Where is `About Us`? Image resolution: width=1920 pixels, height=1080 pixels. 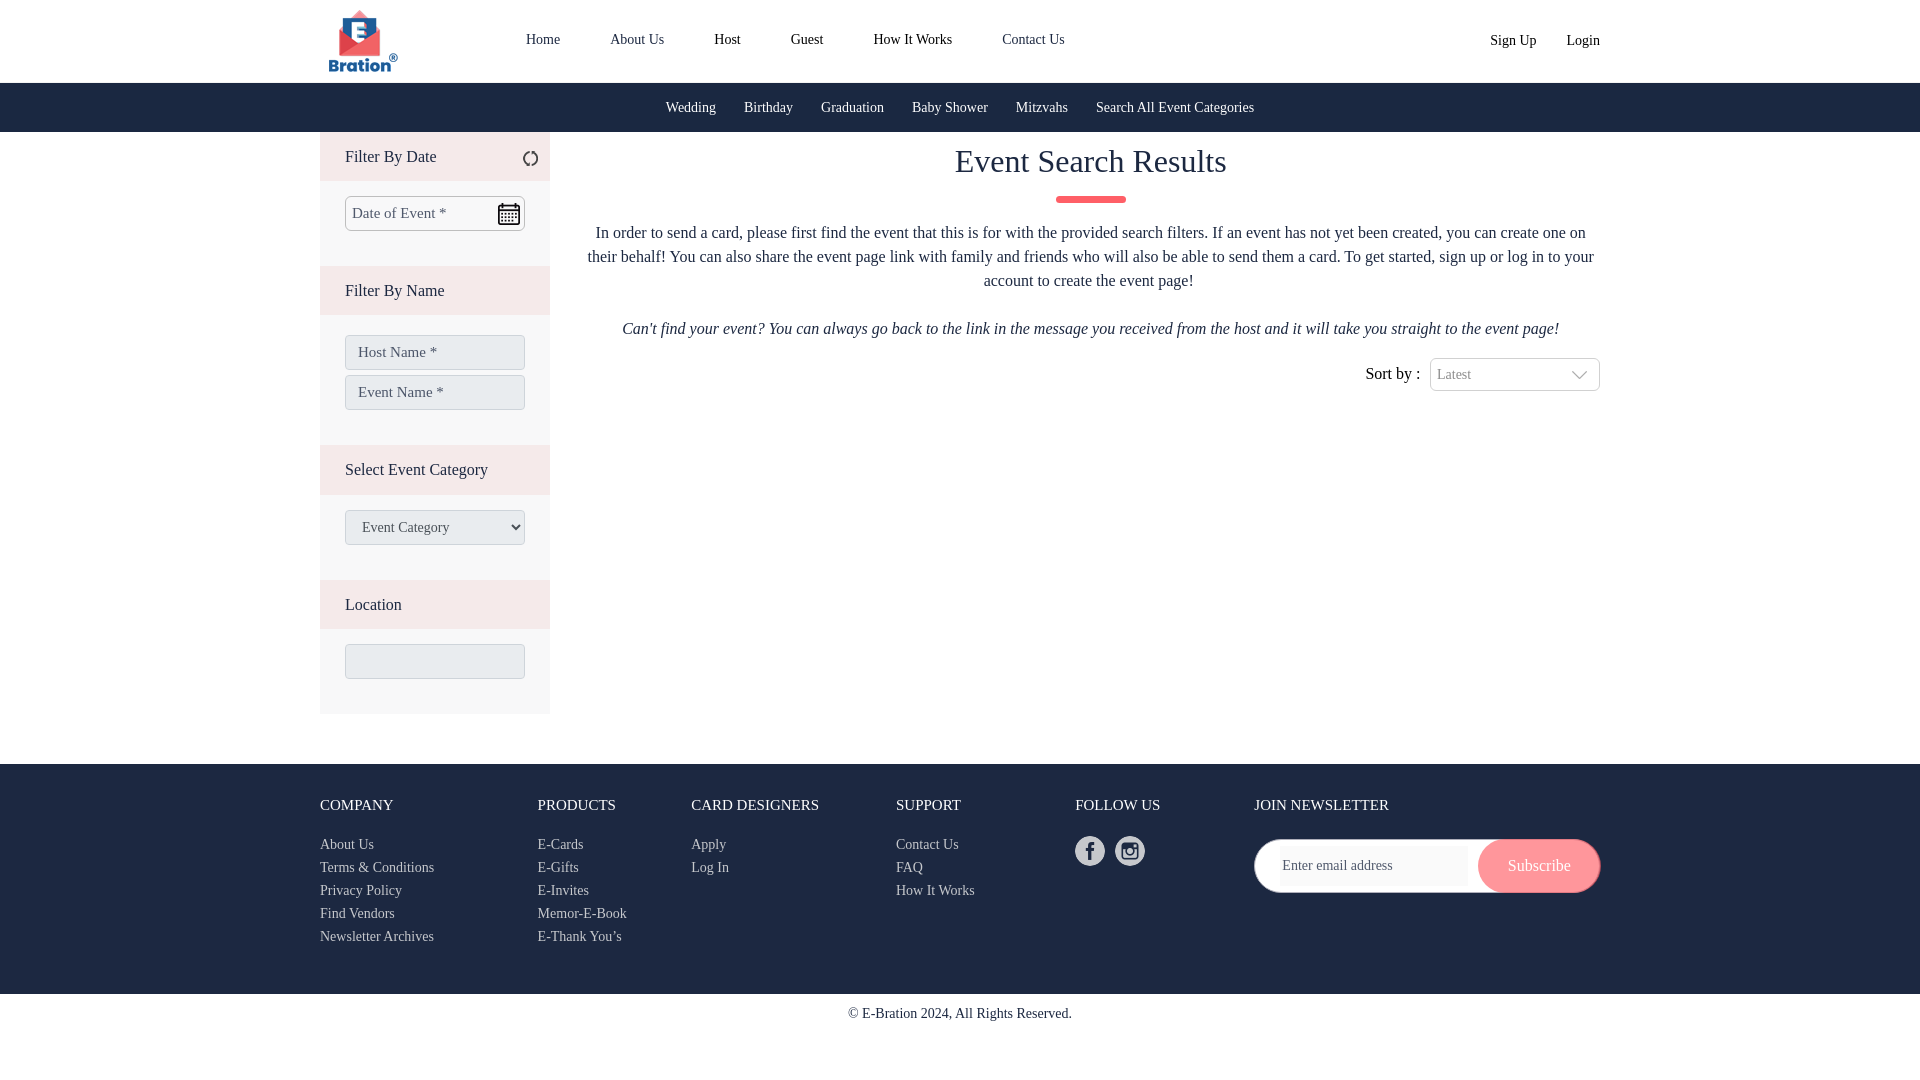
About Us is located at coordinates (637, 40).